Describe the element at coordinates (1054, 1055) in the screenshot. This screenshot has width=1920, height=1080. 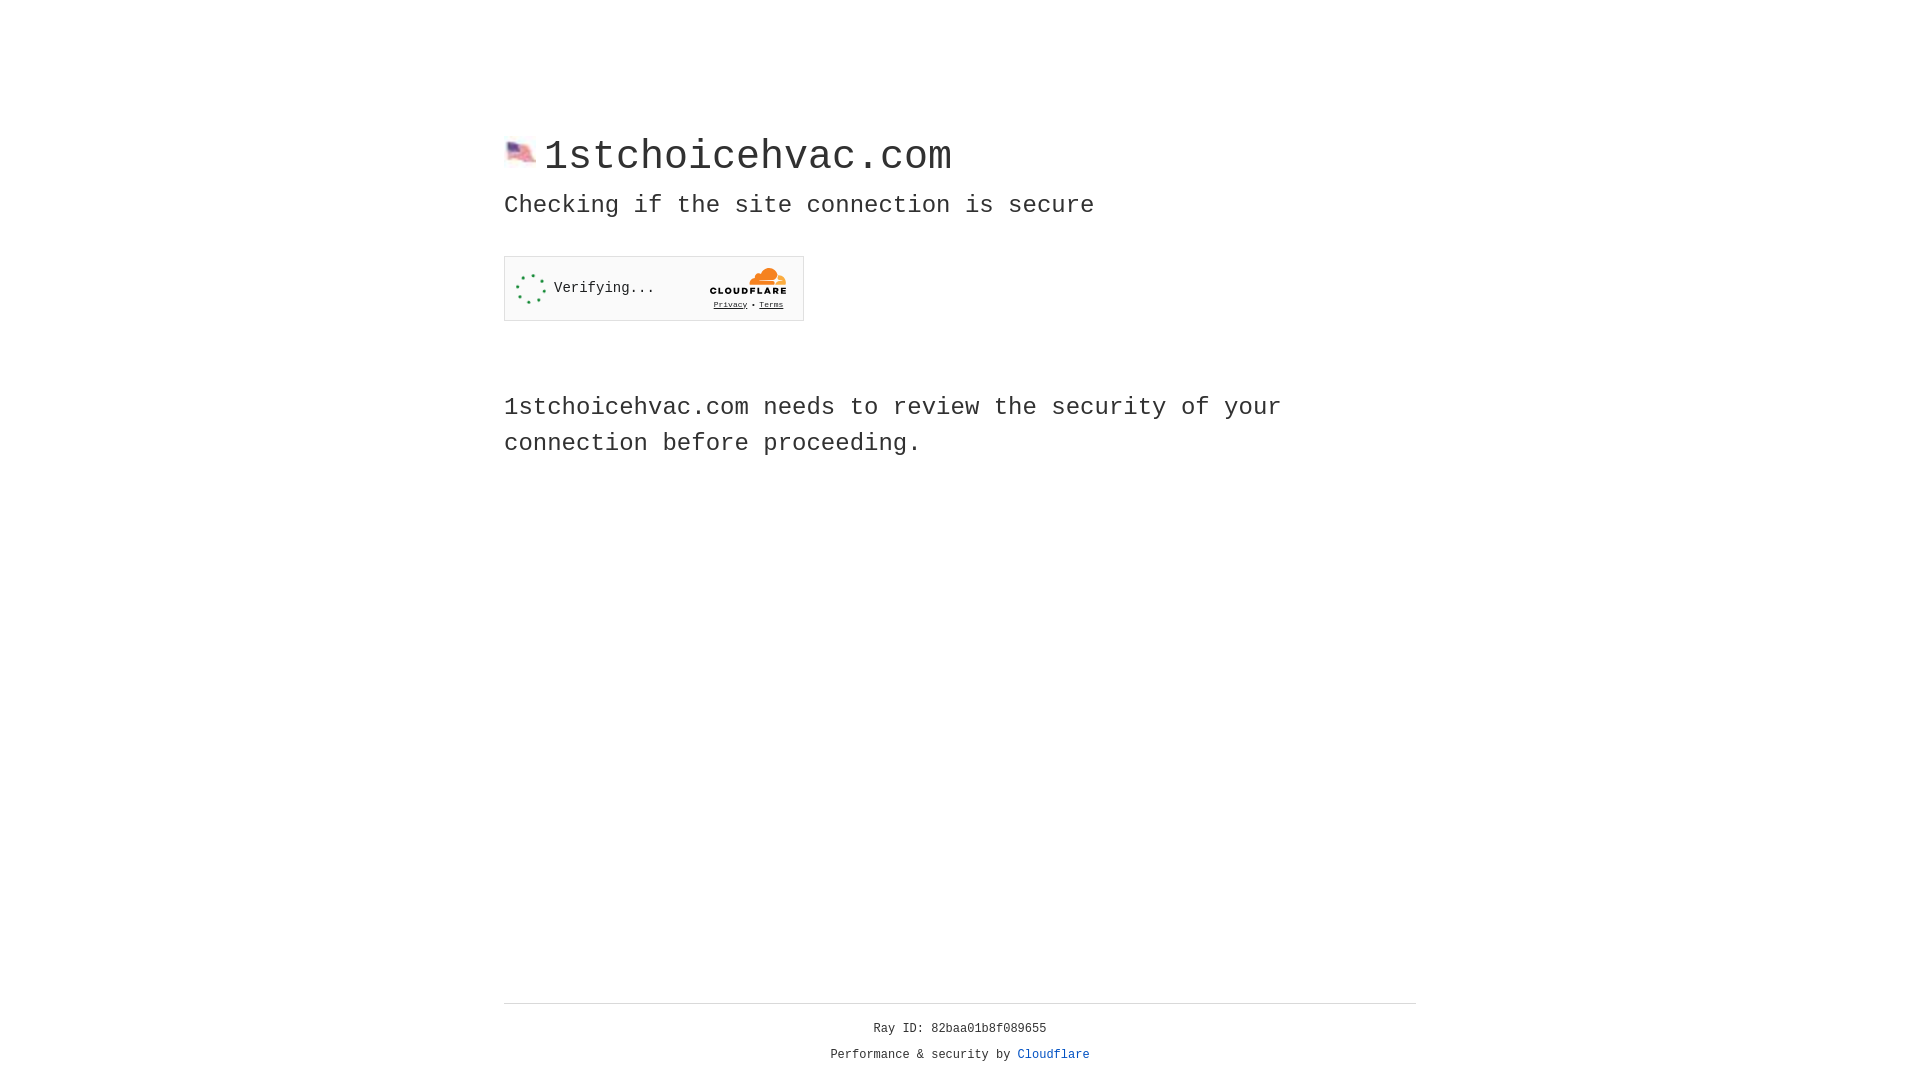
I see `Cloudflare` at that location.